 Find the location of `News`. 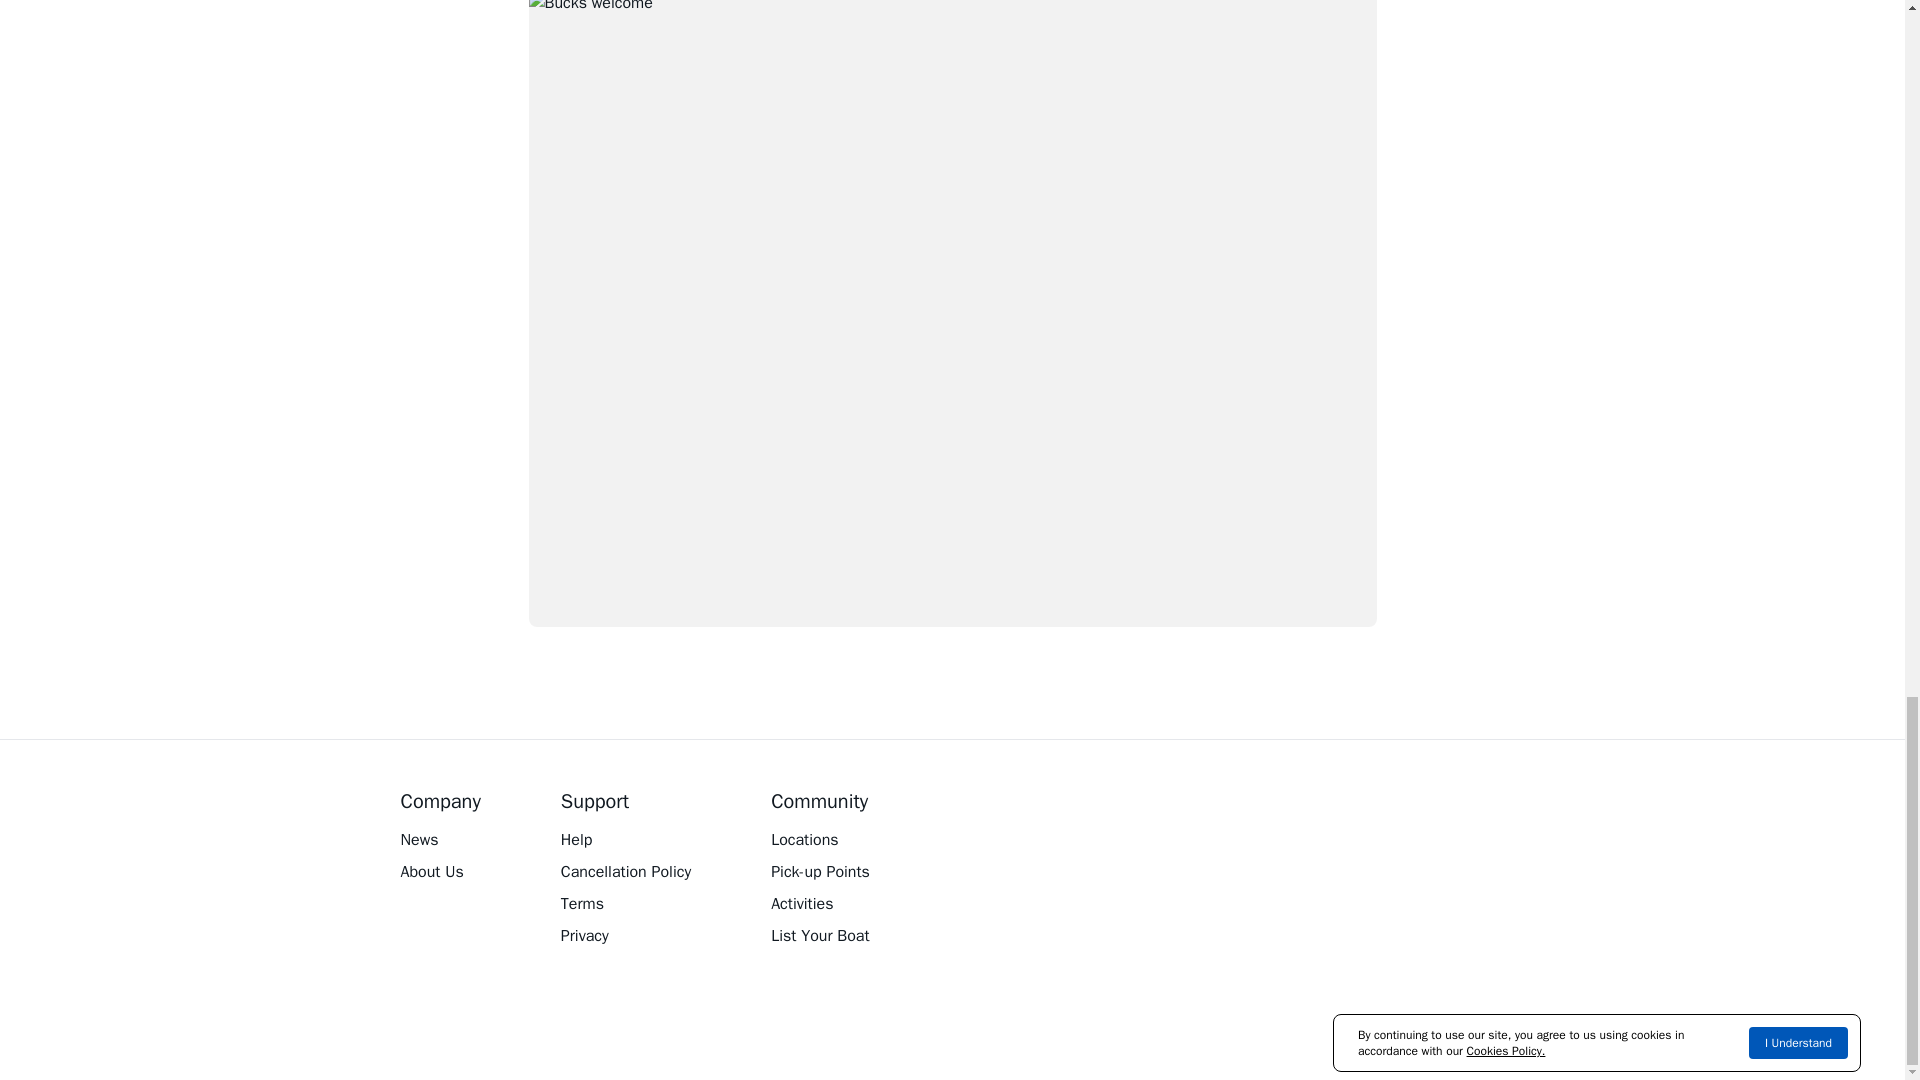

News is located at coordinates (440, 840).